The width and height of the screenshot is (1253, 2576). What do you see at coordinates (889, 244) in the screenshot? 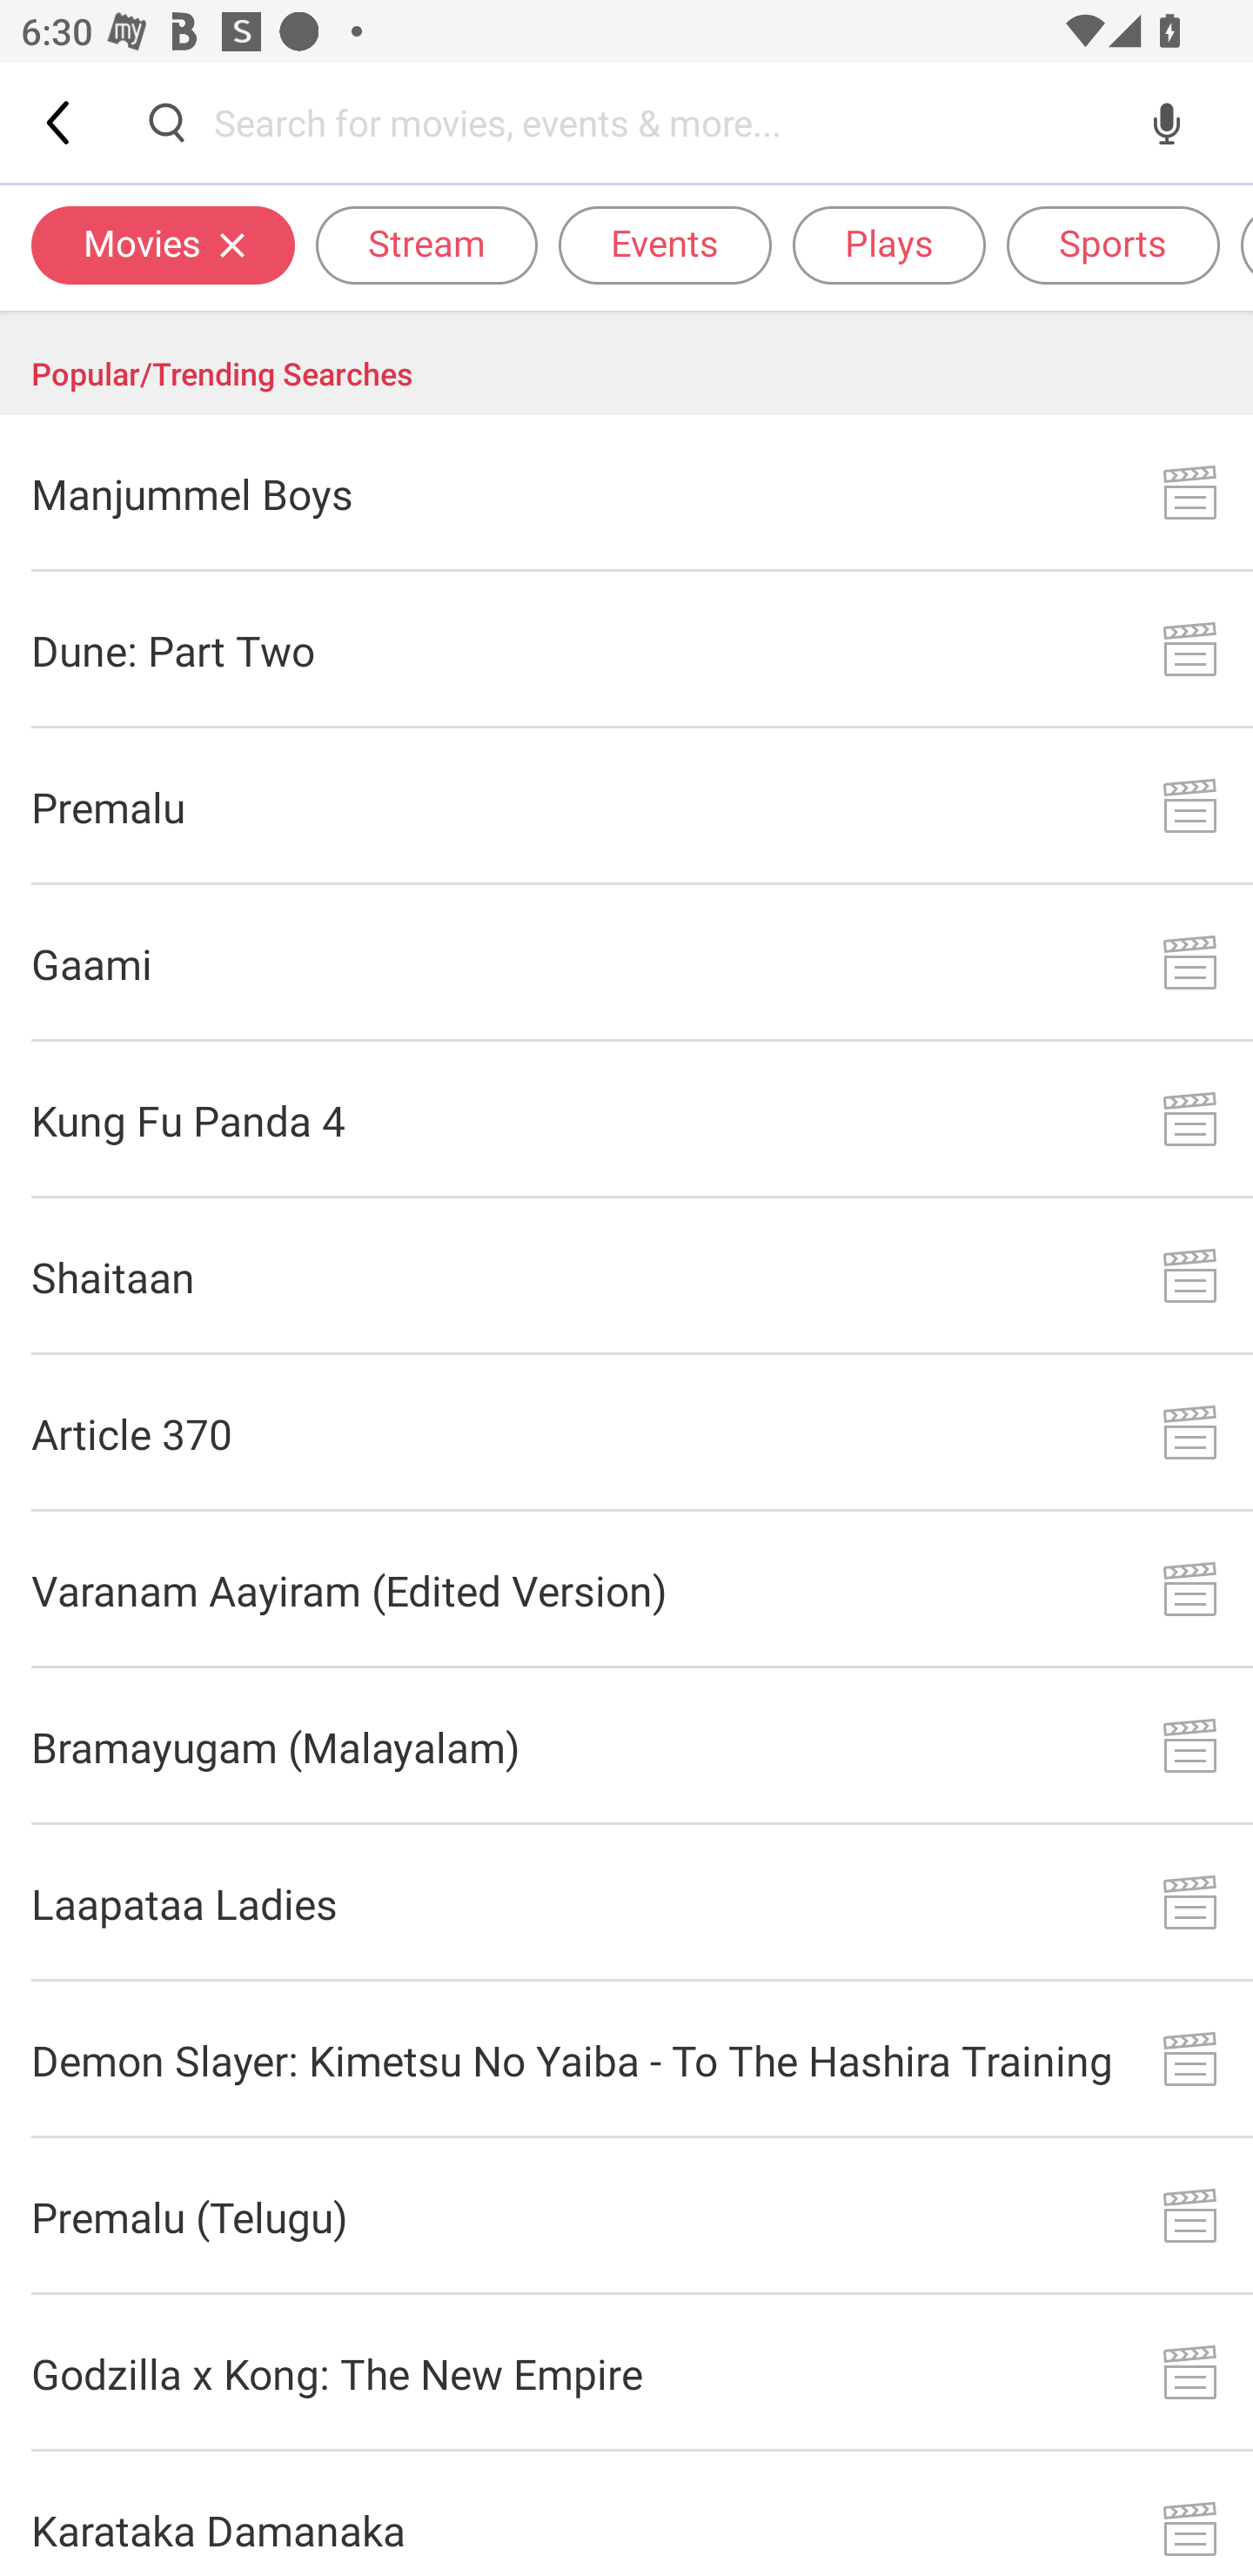
I see `Plays` at bounding box center [889, 244].